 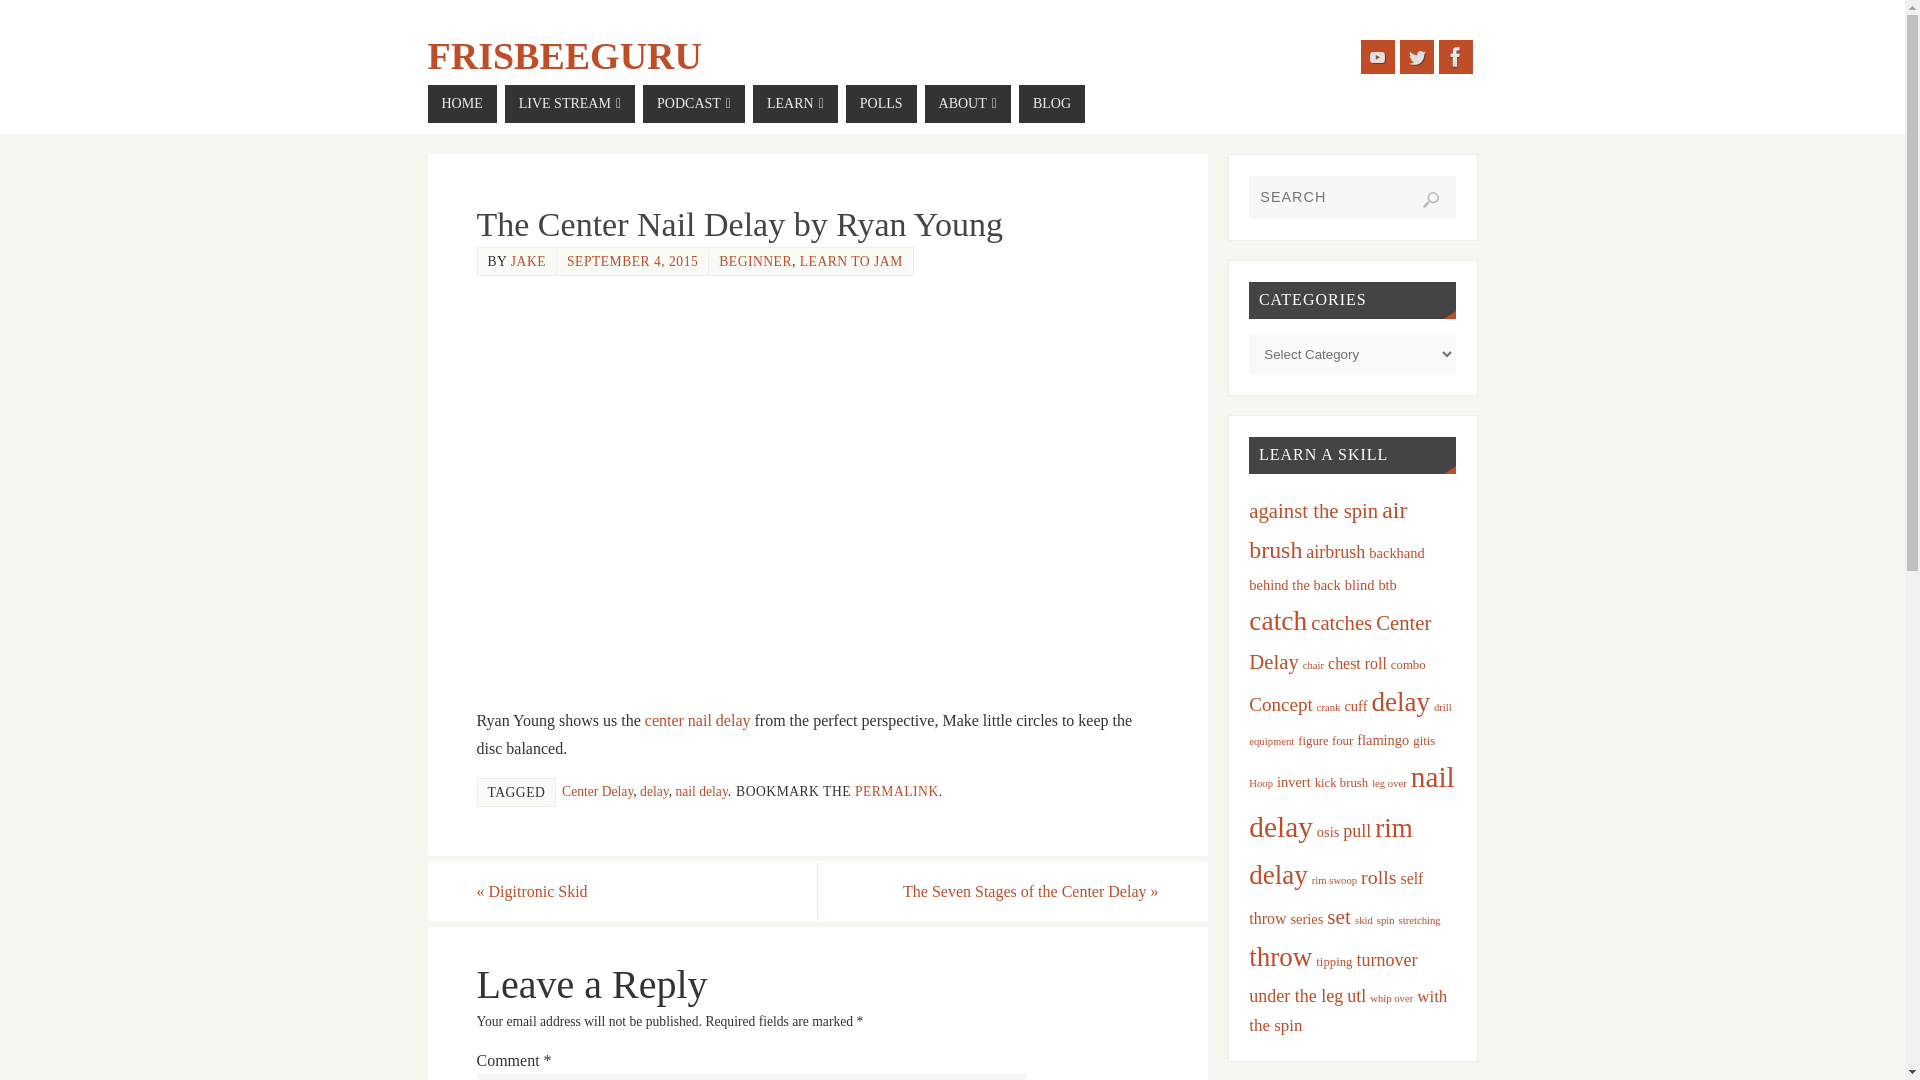 What do you see at coordinates (1335, 552) in the screenshot?
I see `airbrush` at bounding box center [1335, 552].